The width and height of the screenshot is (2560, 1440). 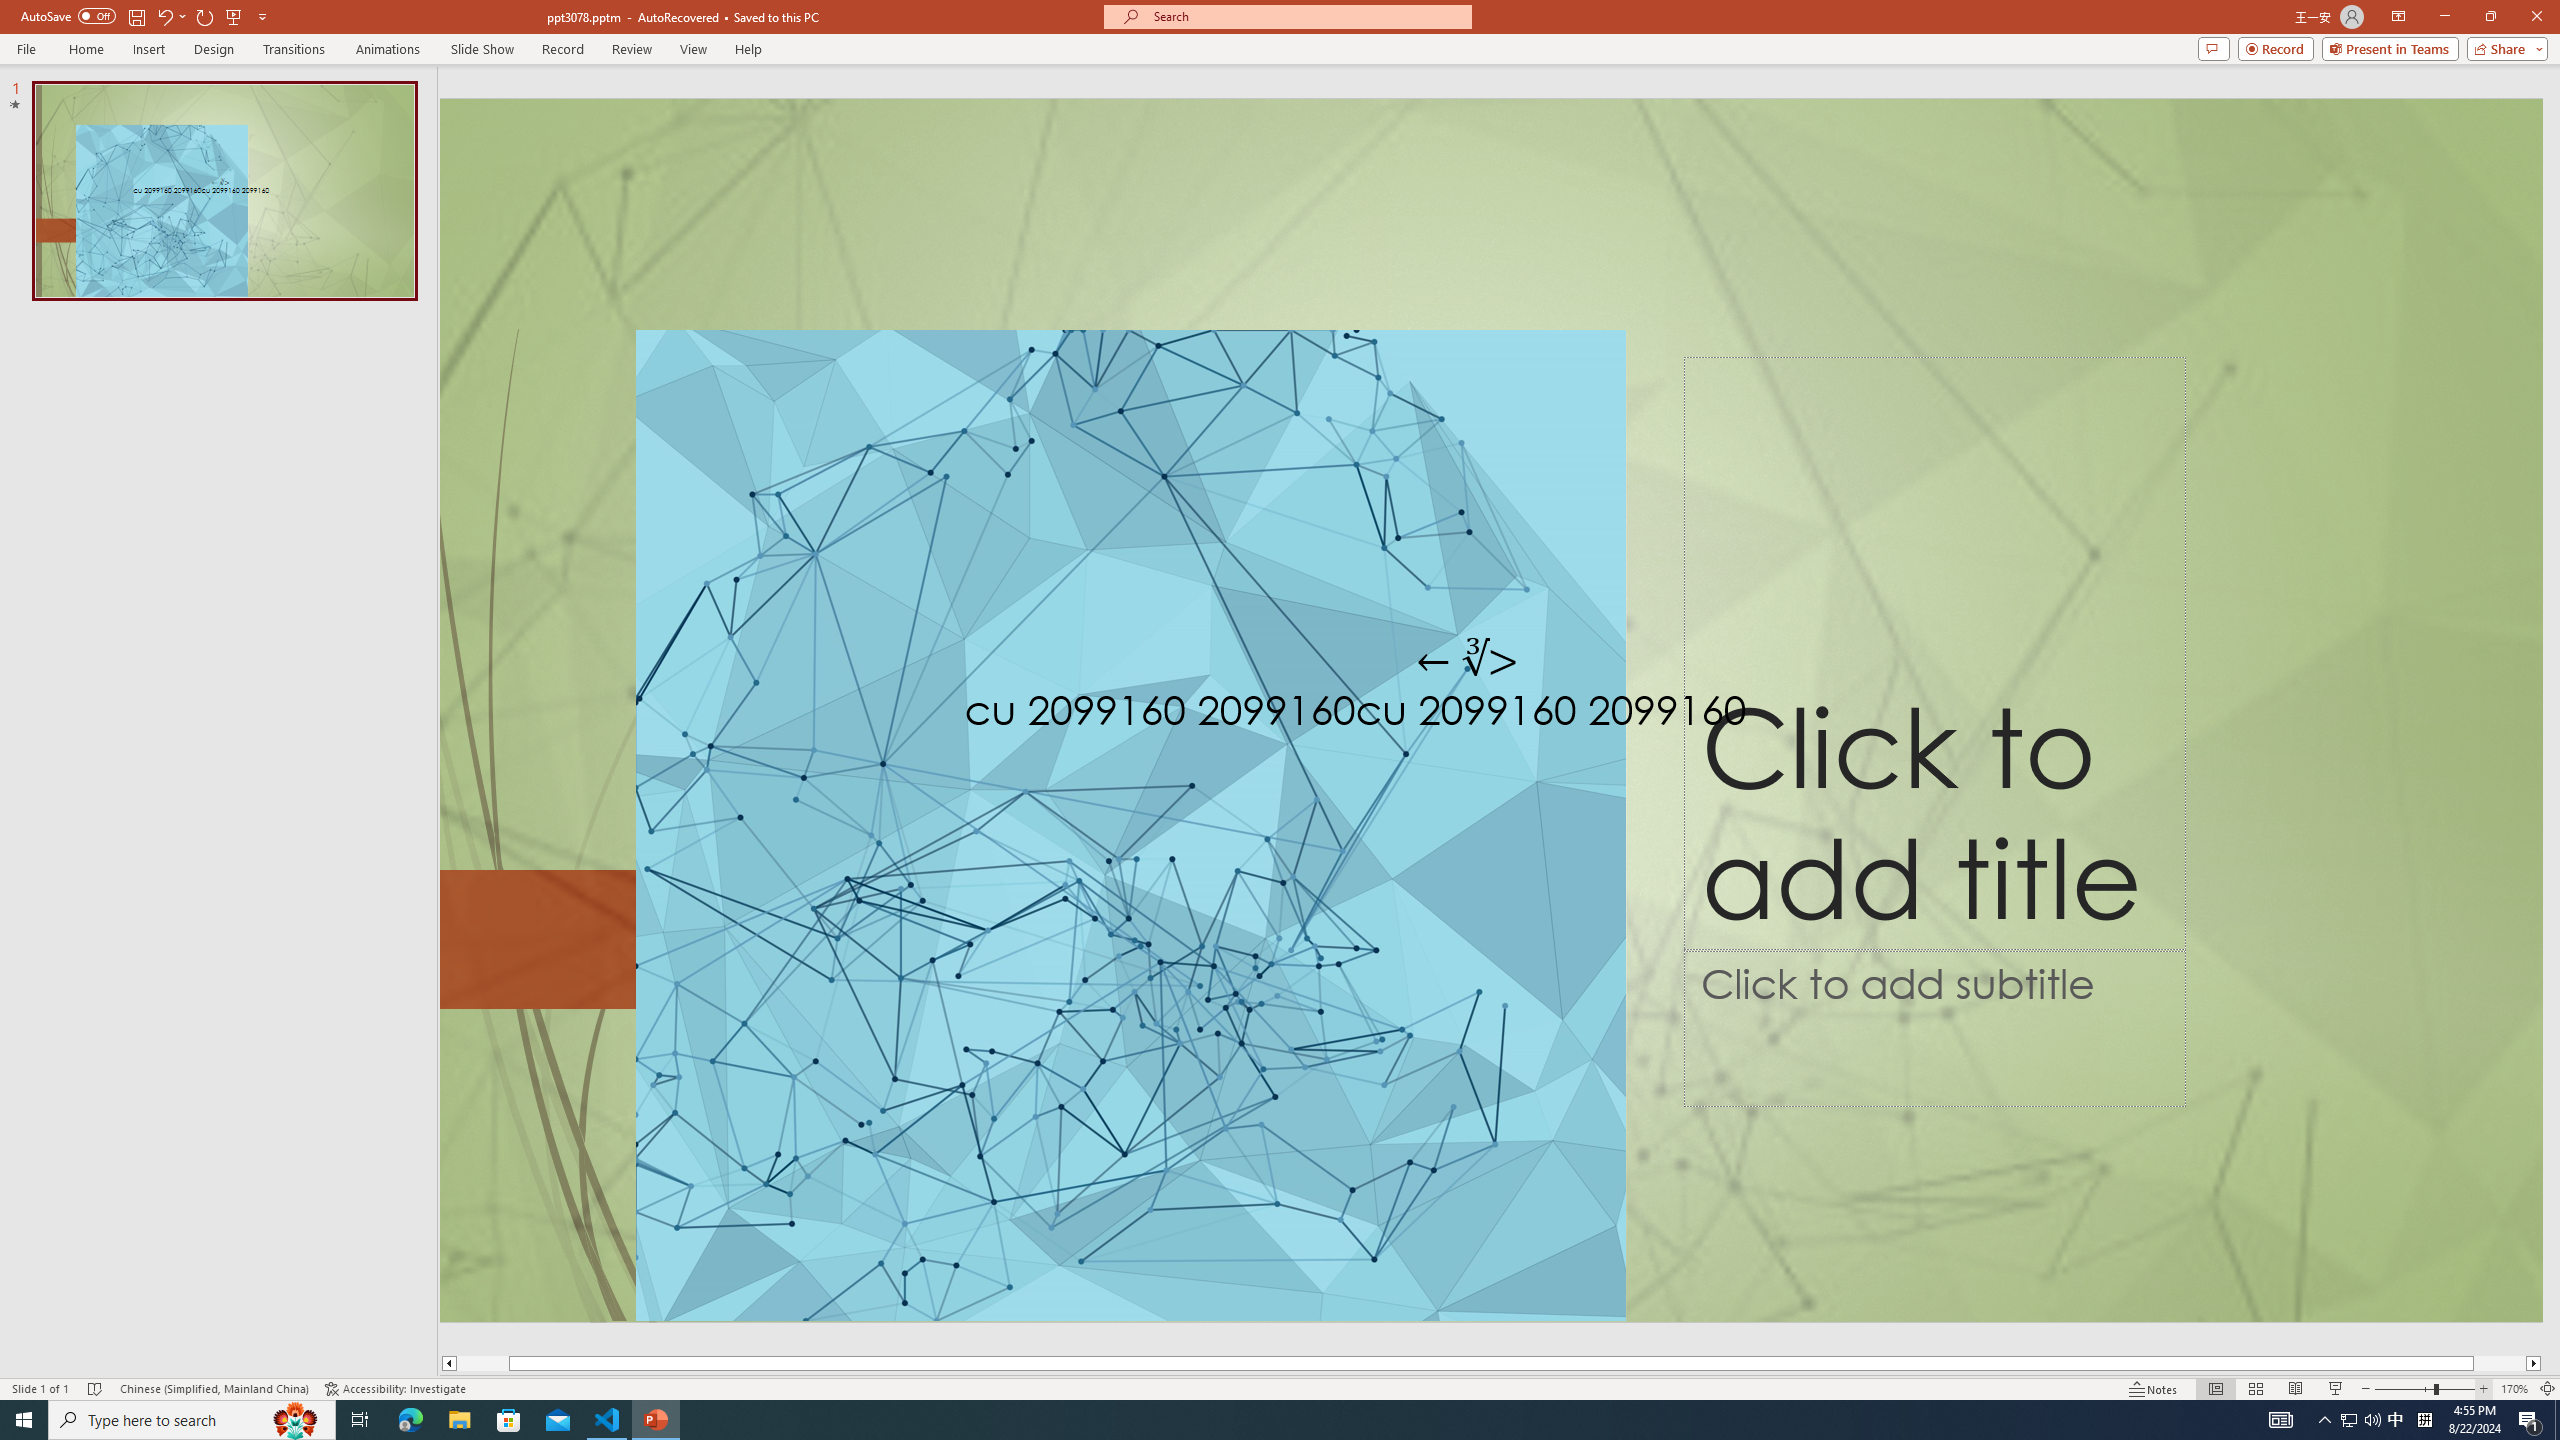 I want to click on Class: MsoCommandBar, so click(x=1280, y=1388).